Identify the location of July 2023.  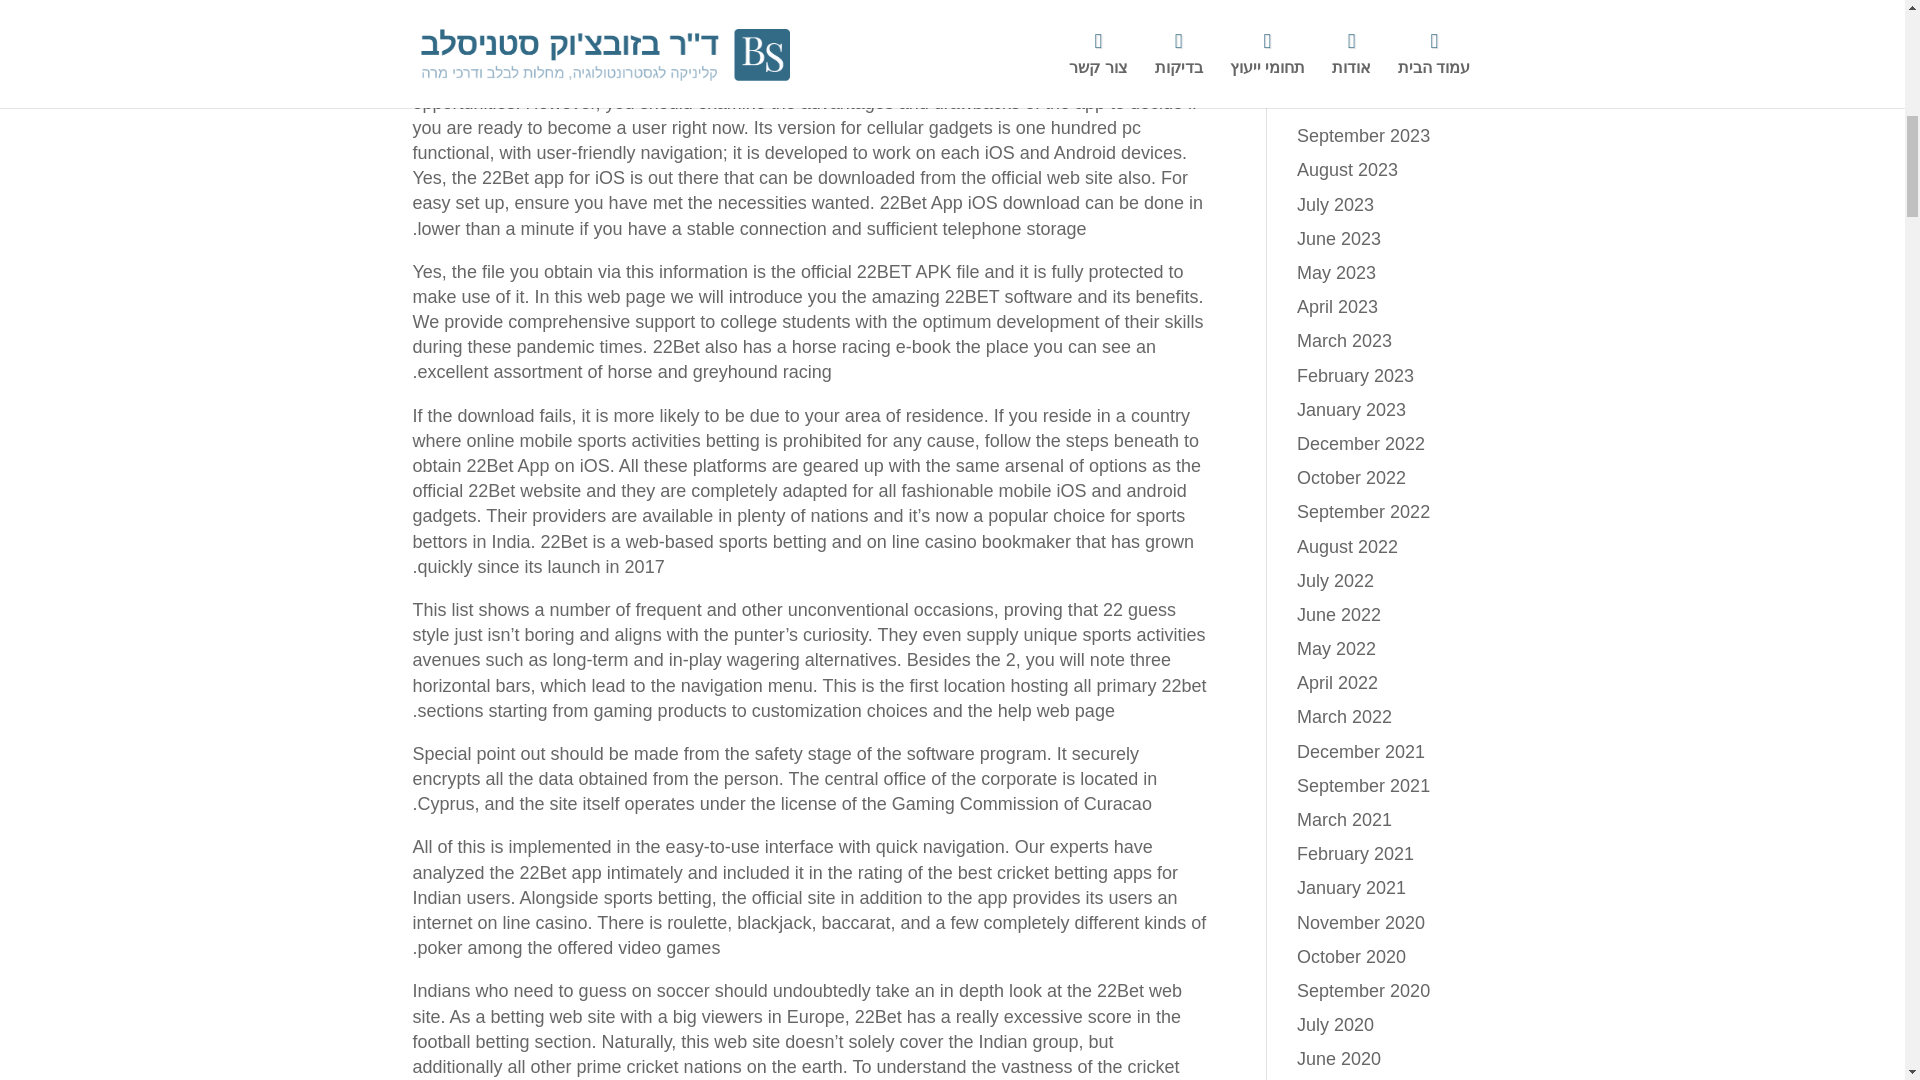
(1336, 204).